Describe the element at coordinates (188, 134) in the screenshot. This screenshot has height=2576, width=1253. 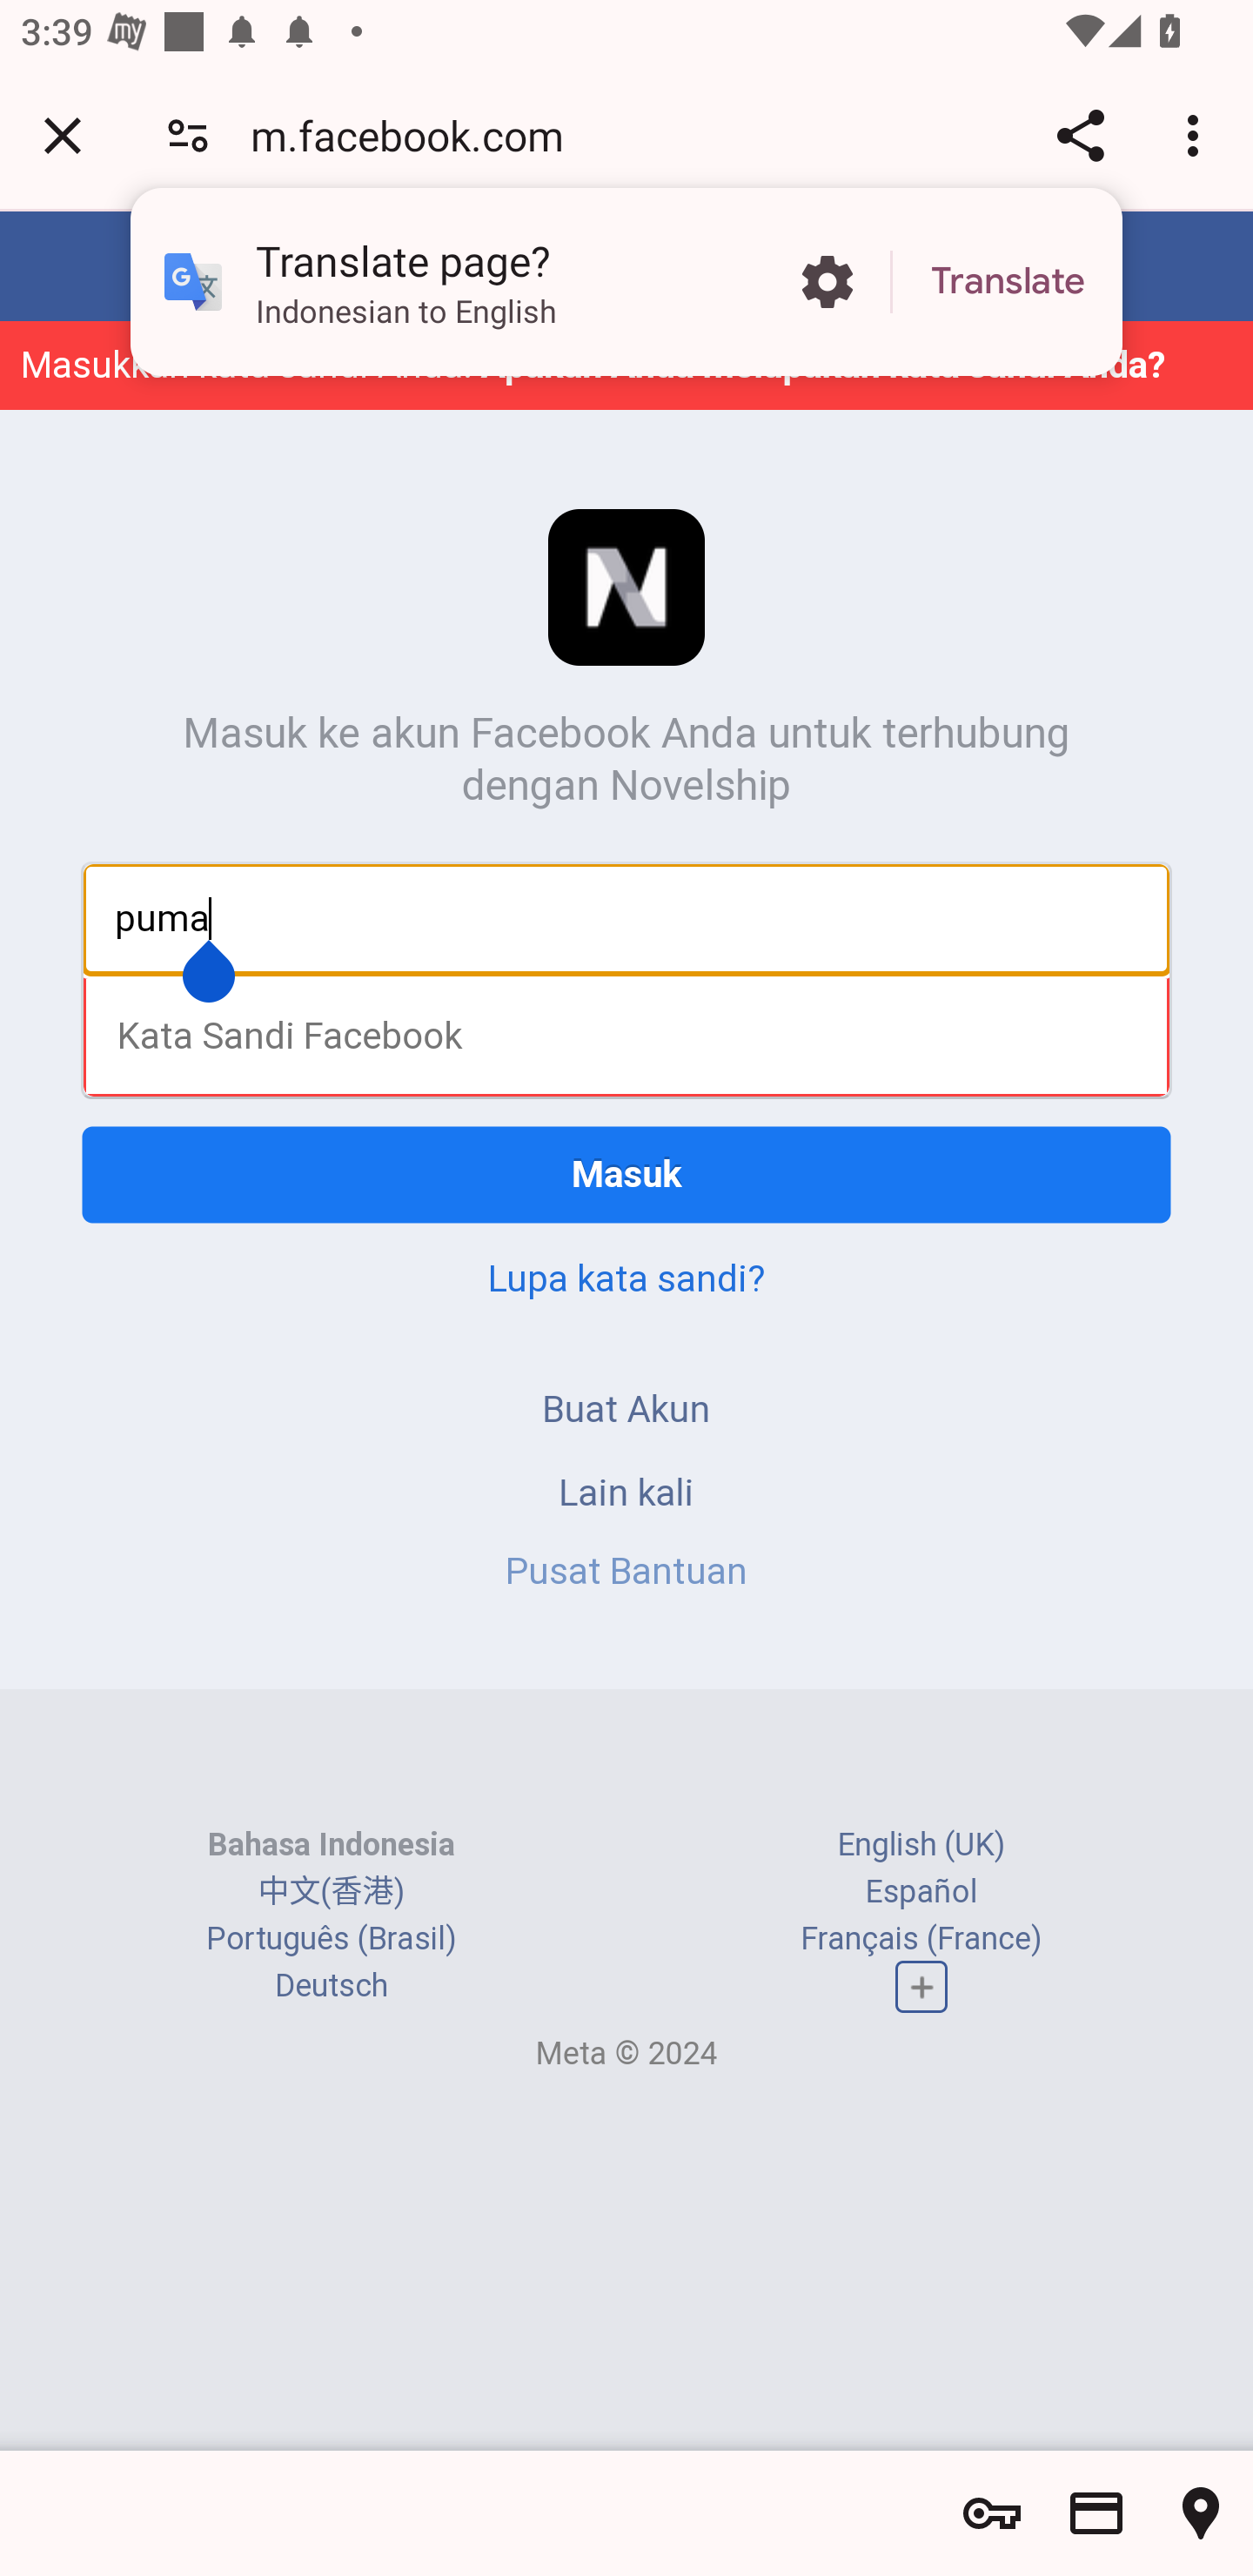
I see `Connection is secure` at that location.